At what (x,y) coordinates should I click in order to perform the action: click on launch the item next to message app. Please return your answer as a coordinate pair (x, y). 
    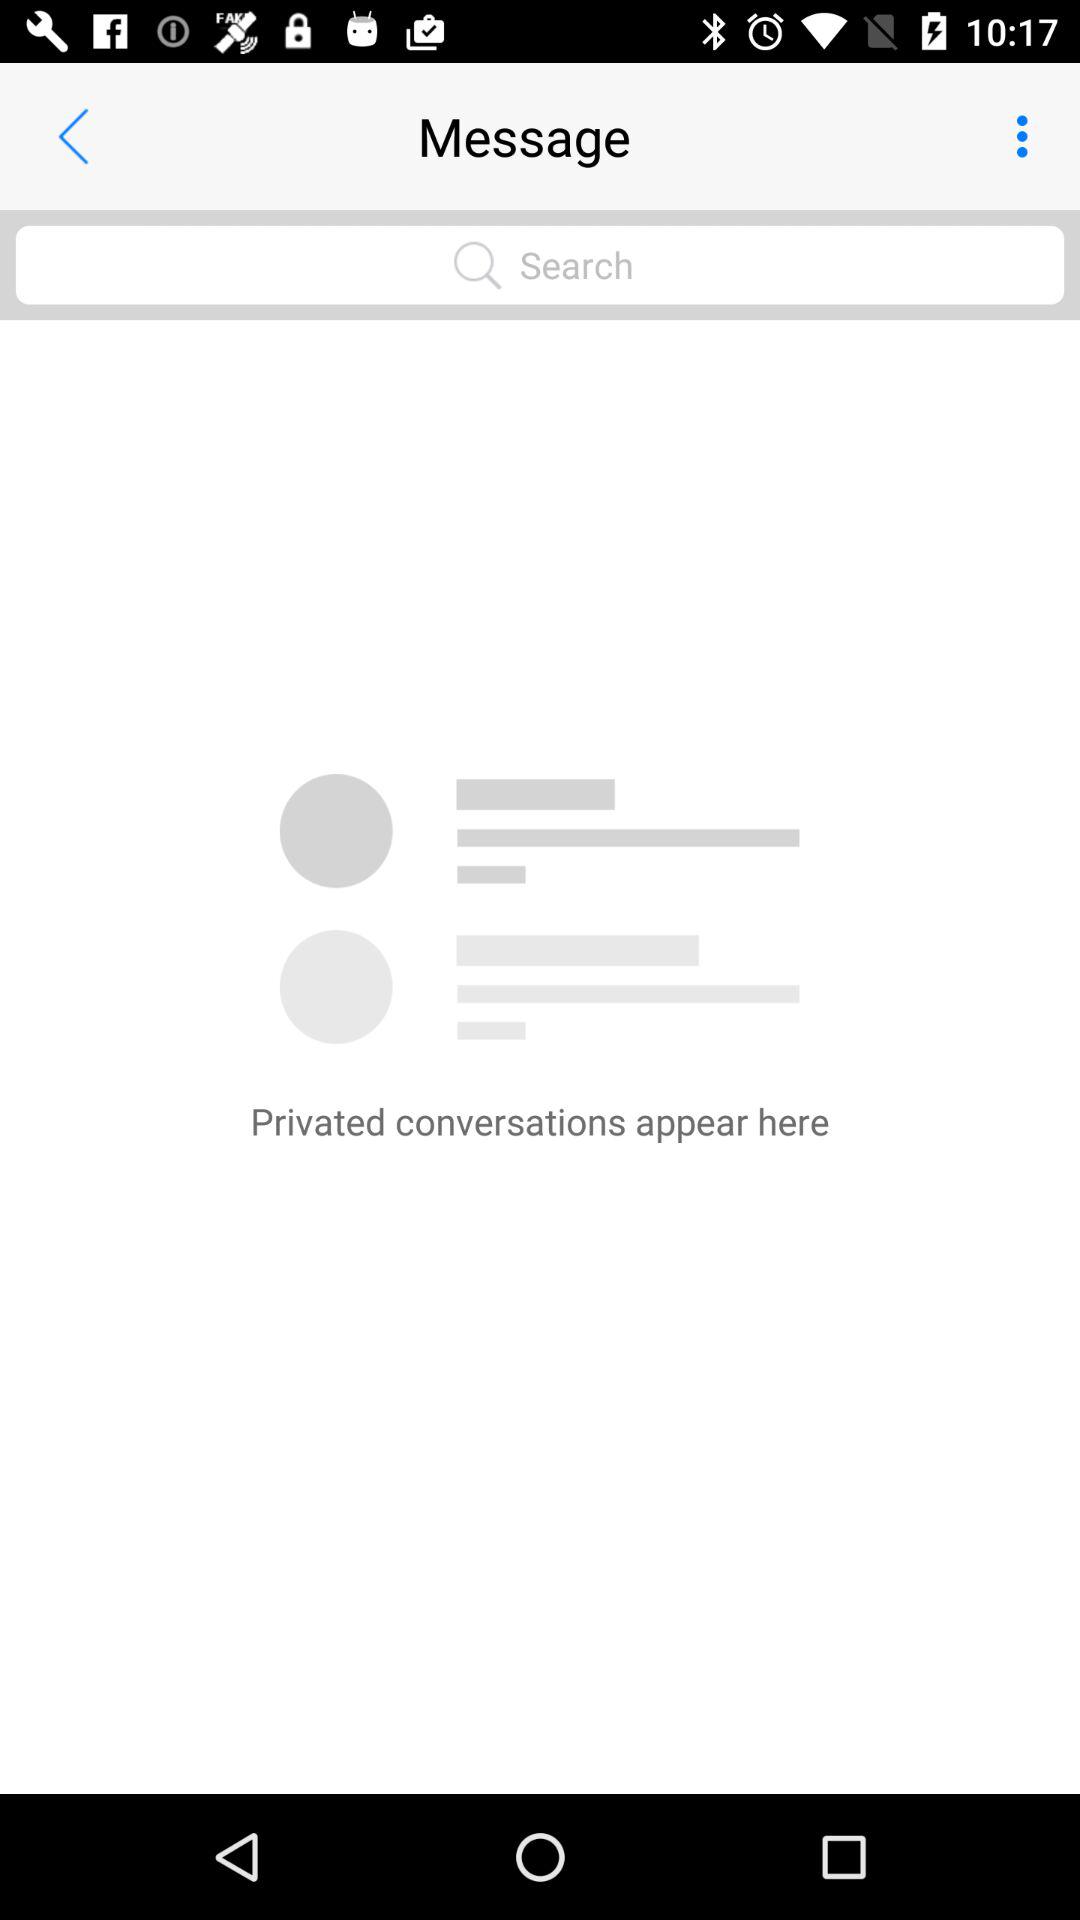
    Looking at the image, I should click on (73, 136).